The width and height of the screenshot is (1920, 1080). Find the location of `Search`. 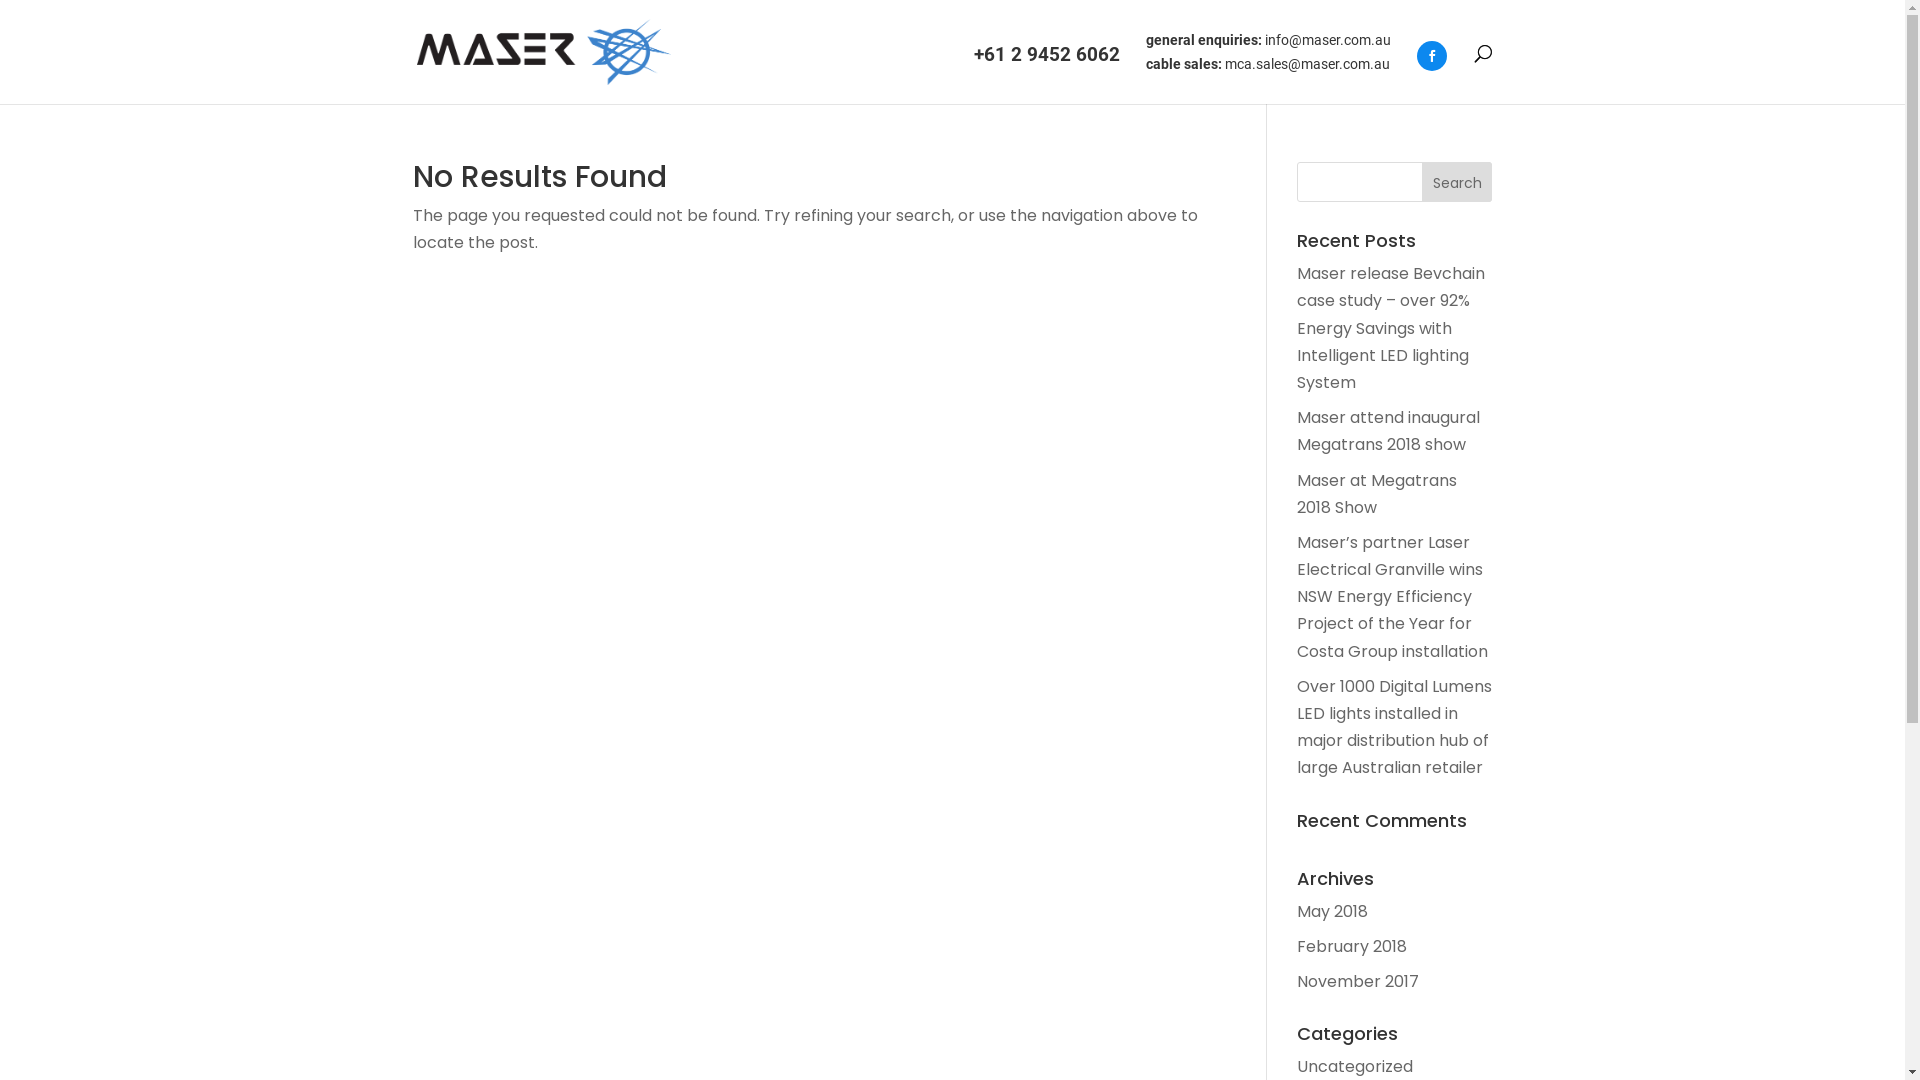

Search is located at coordinates (1458, 182).